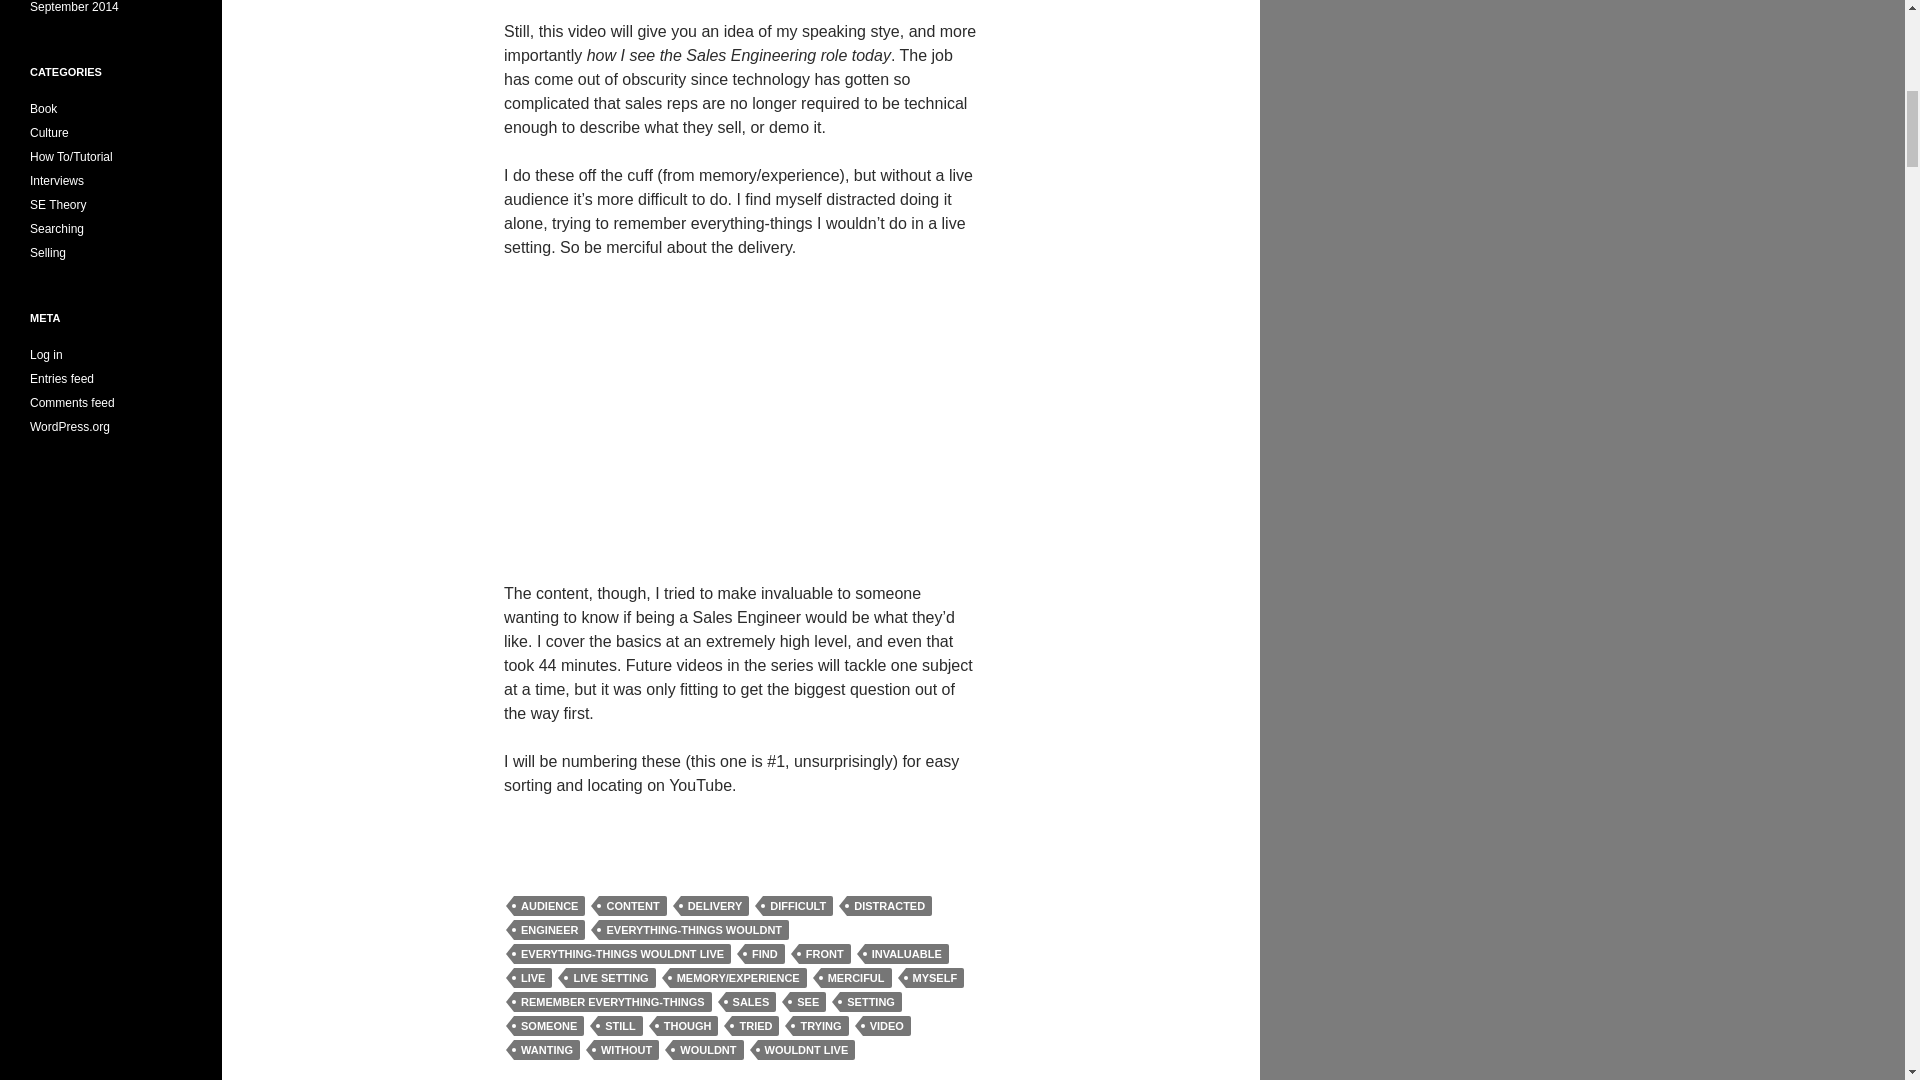 Image resolution: width=1920 pixels, height=1080 pixels. I want to click on TRIED, so click(755, 1026).